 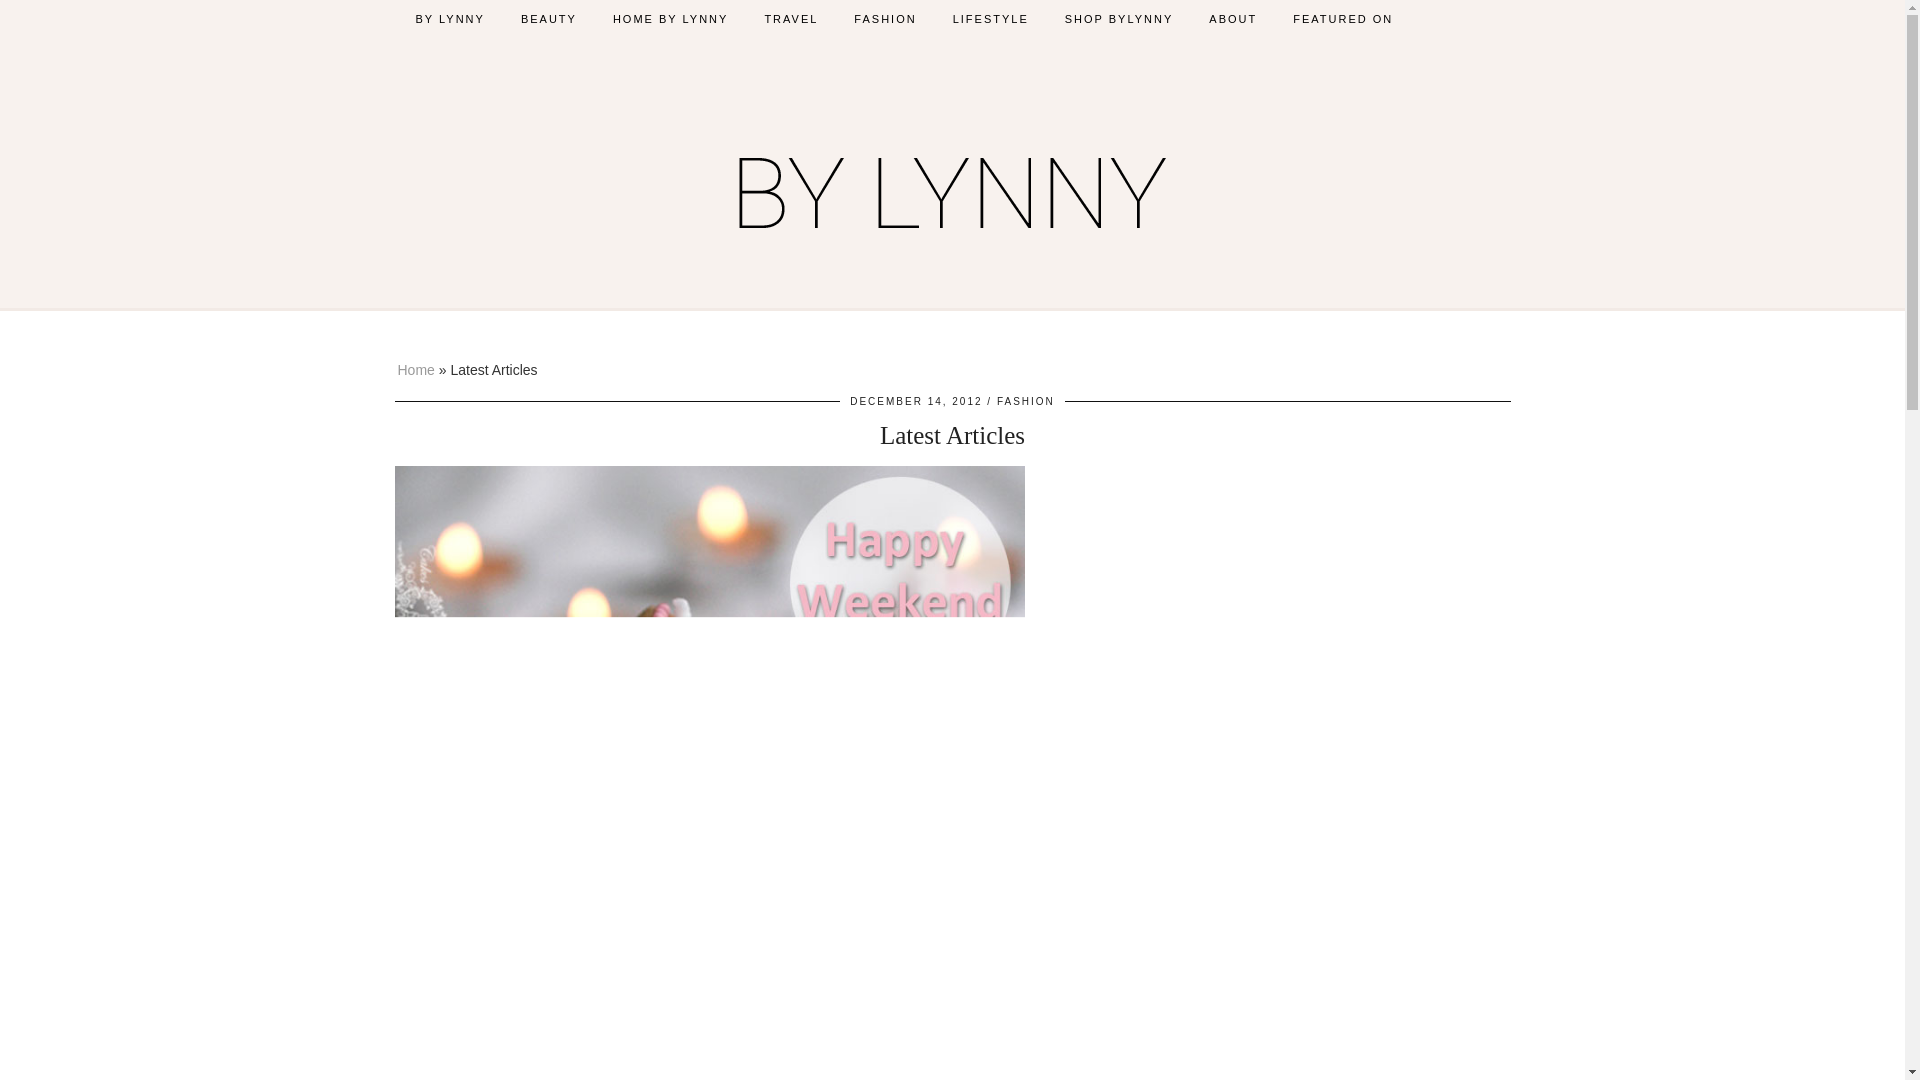 I want to click on BY LYNNY, so click(x=450, y=18).